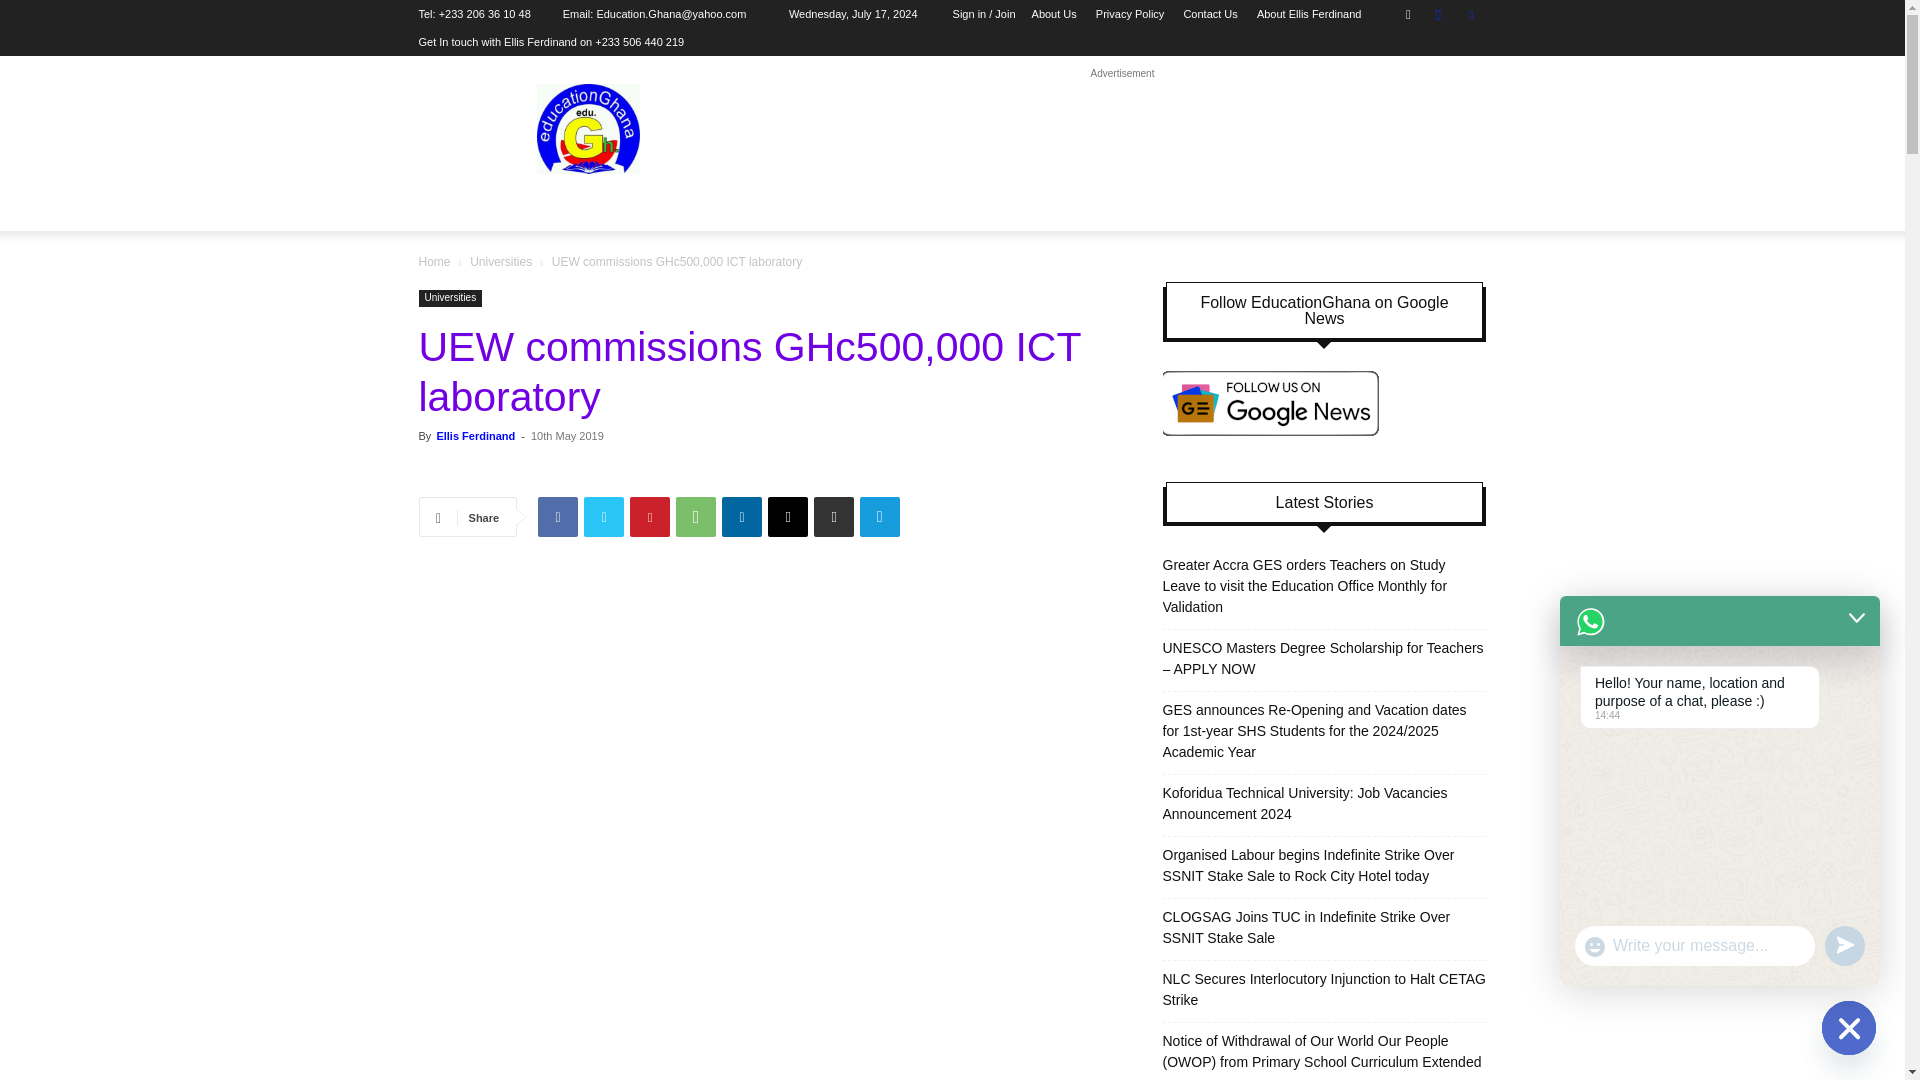 The width and height of the screenshot is (1920, 1080). I want to click on Instagram, so click(1438, 14).